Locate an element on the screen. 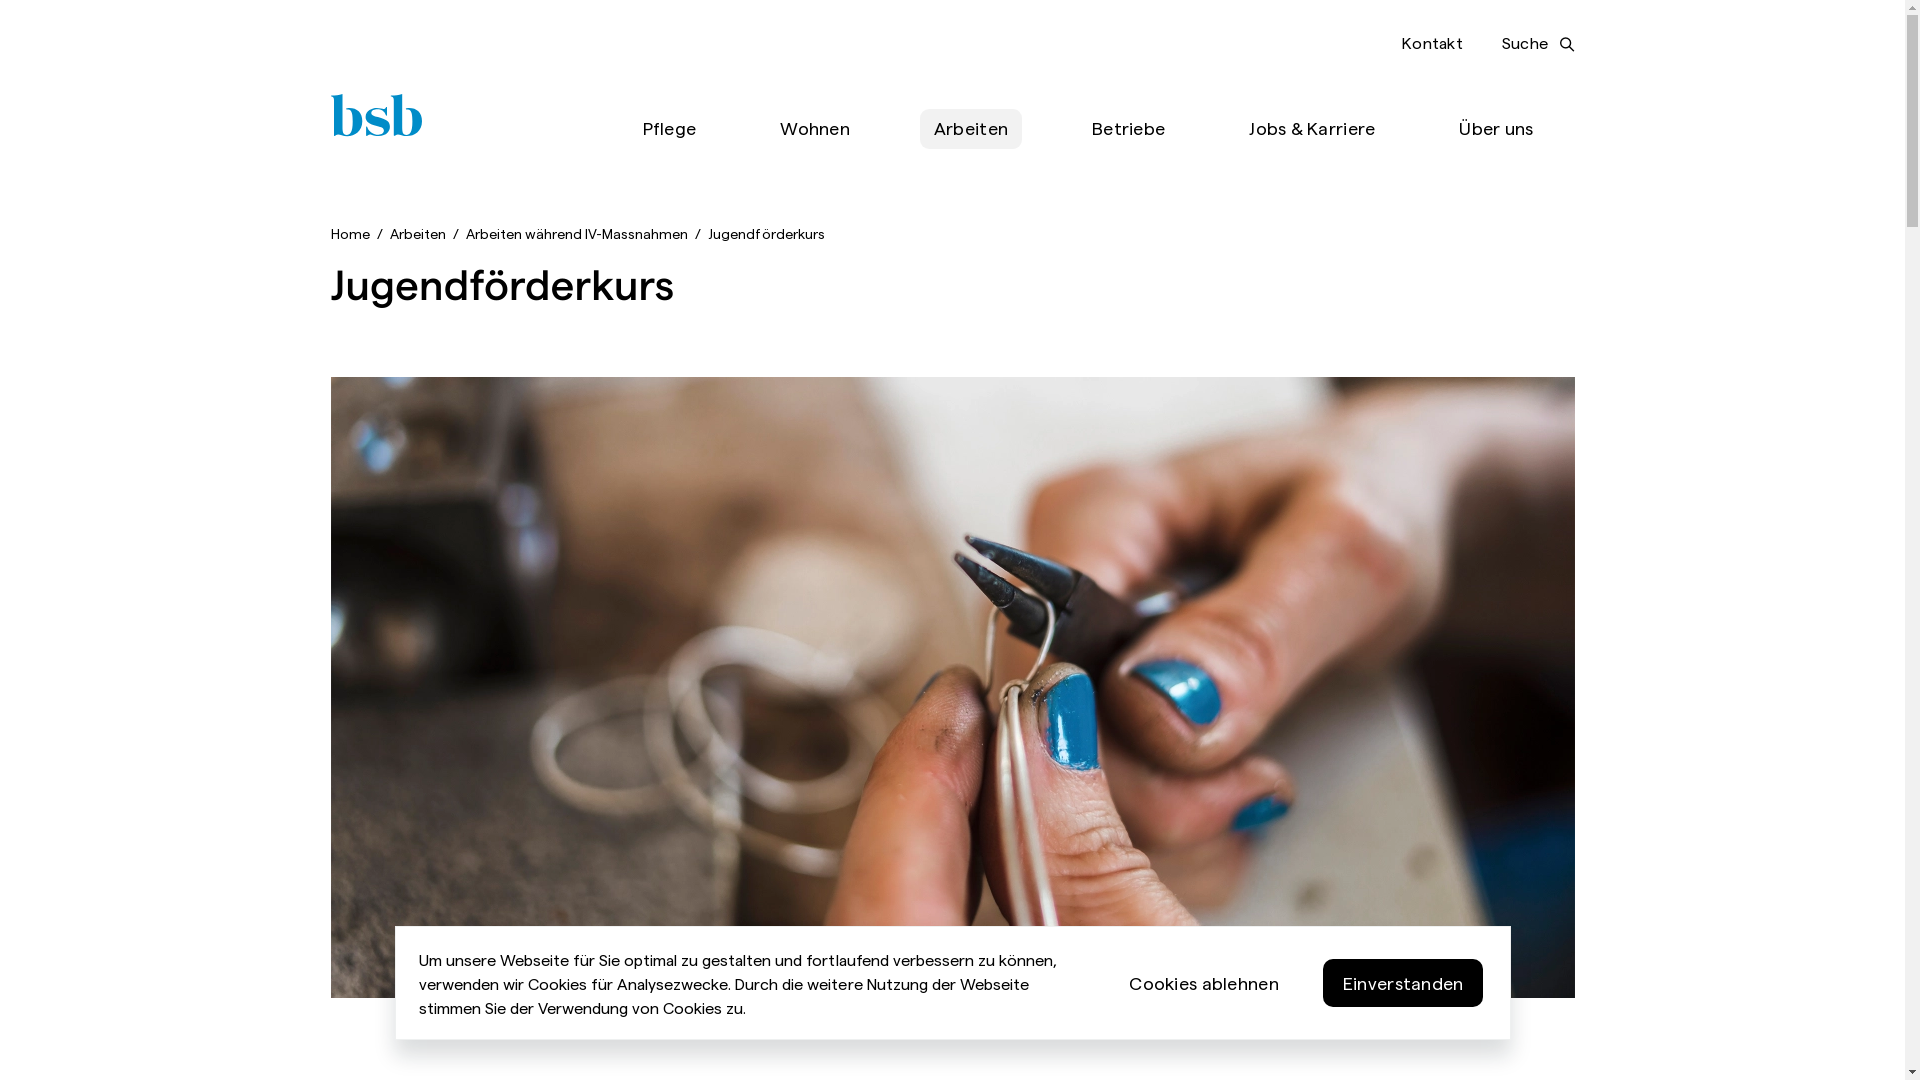 This screenshot has width=1920, height=1080. Pflege is located at coordinates (670, 129).